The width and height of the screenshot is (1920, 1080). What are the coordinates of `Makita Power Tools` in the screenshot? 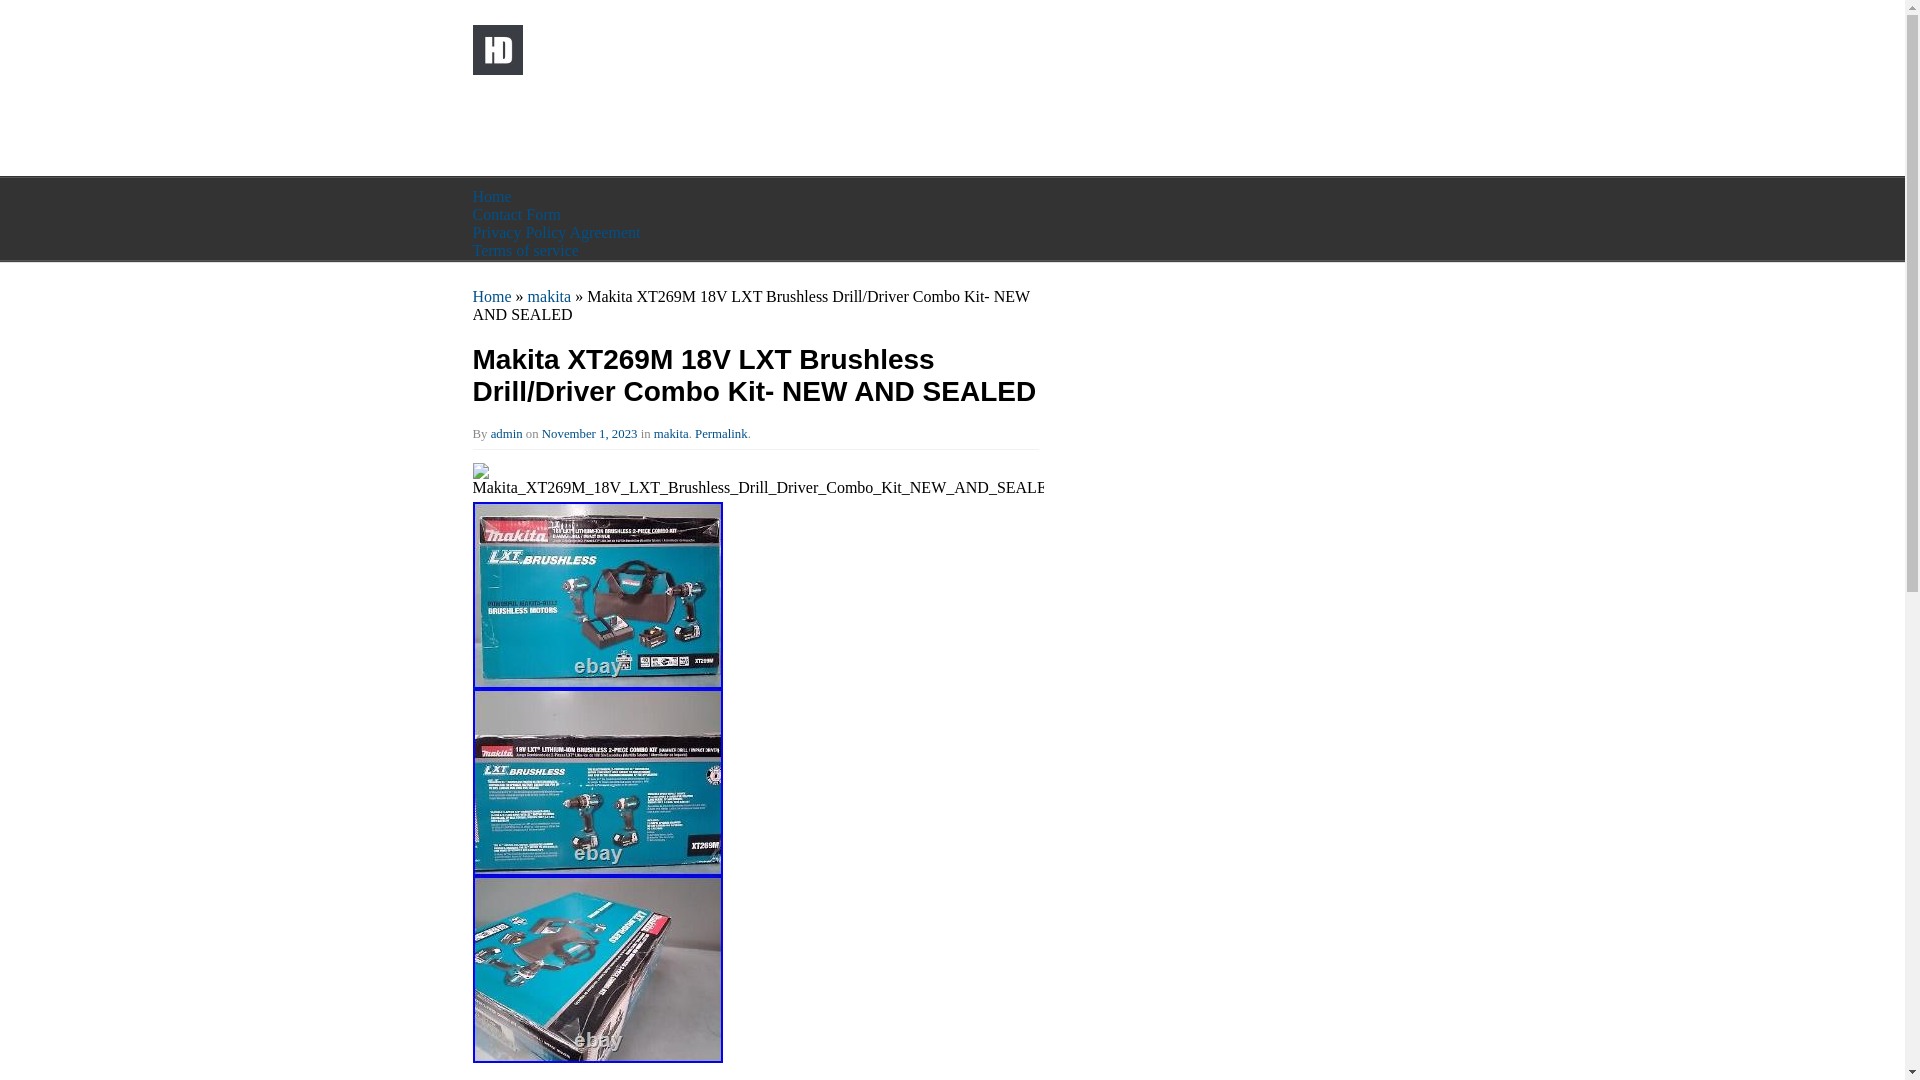 It's located at (696, 82).